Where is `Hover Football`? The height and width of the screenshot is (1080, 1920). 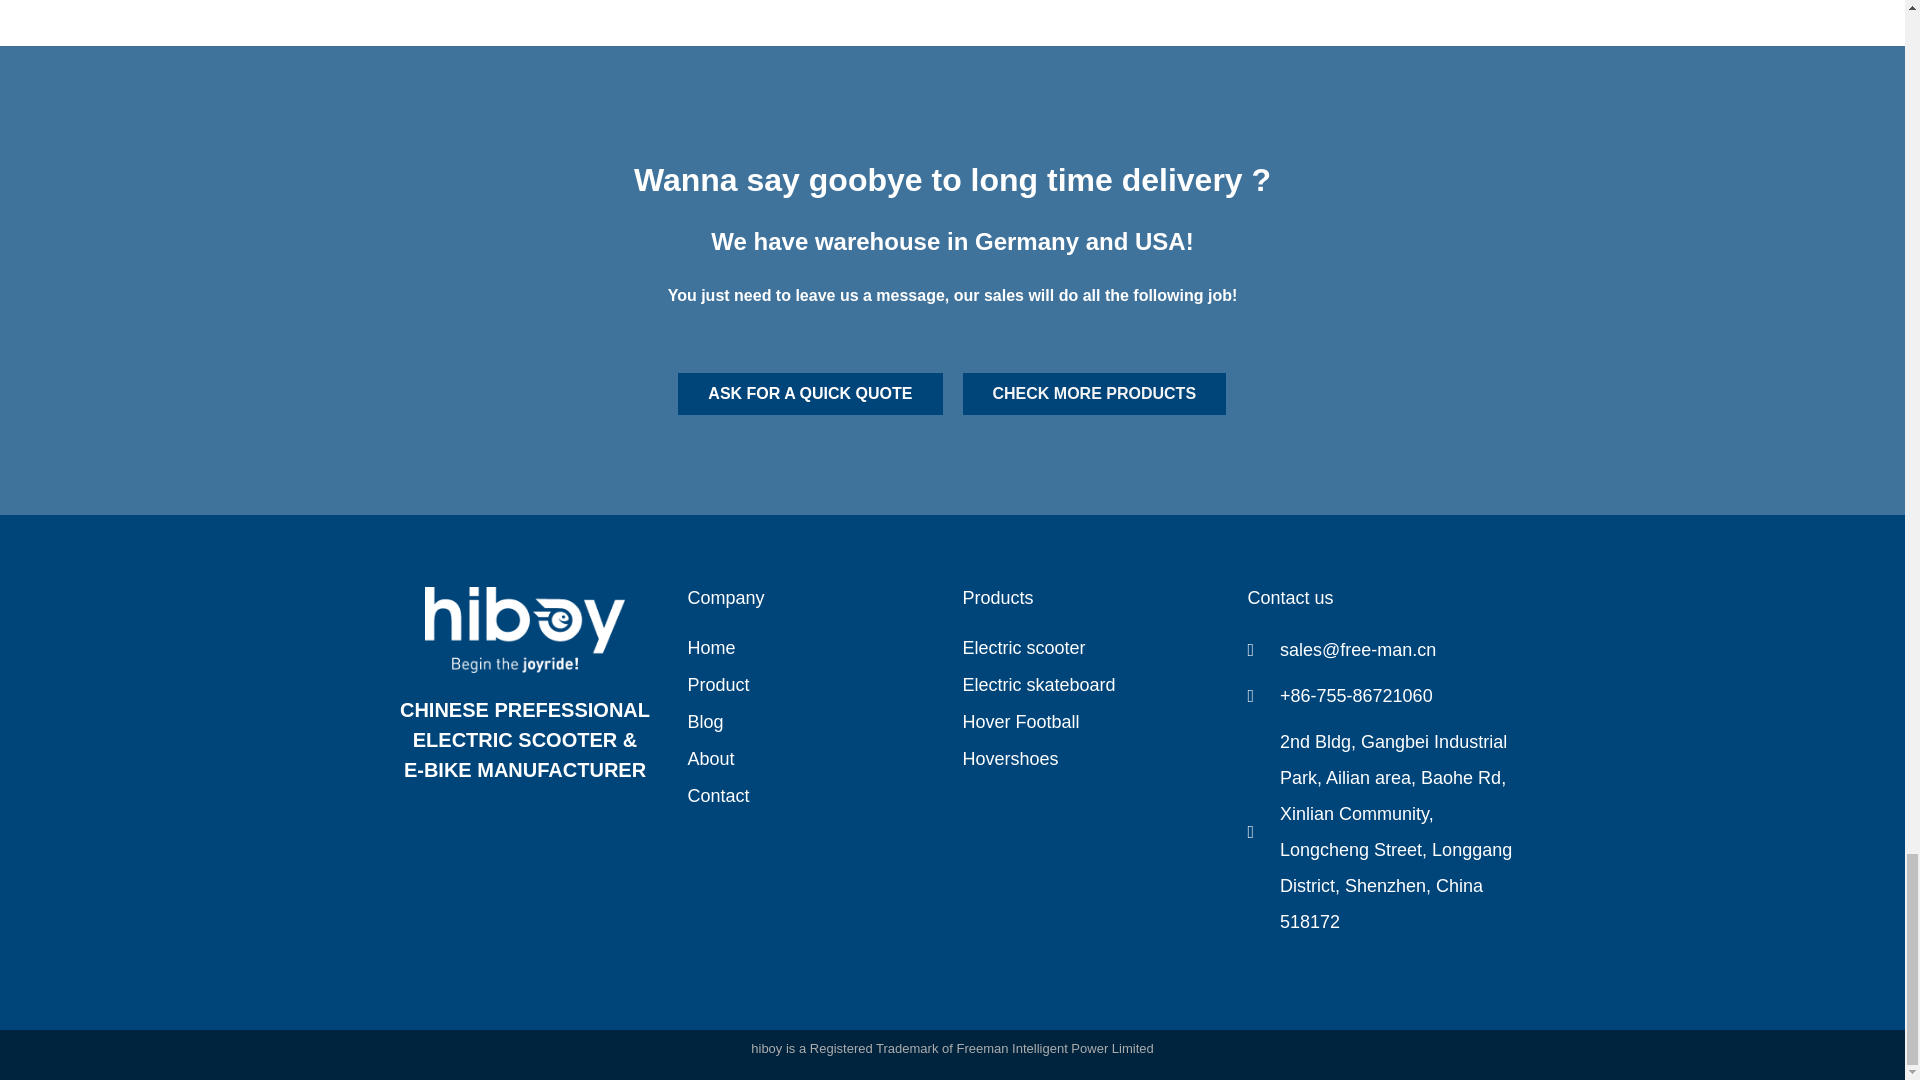 Hover Football is located at coordinates (1094, 722).